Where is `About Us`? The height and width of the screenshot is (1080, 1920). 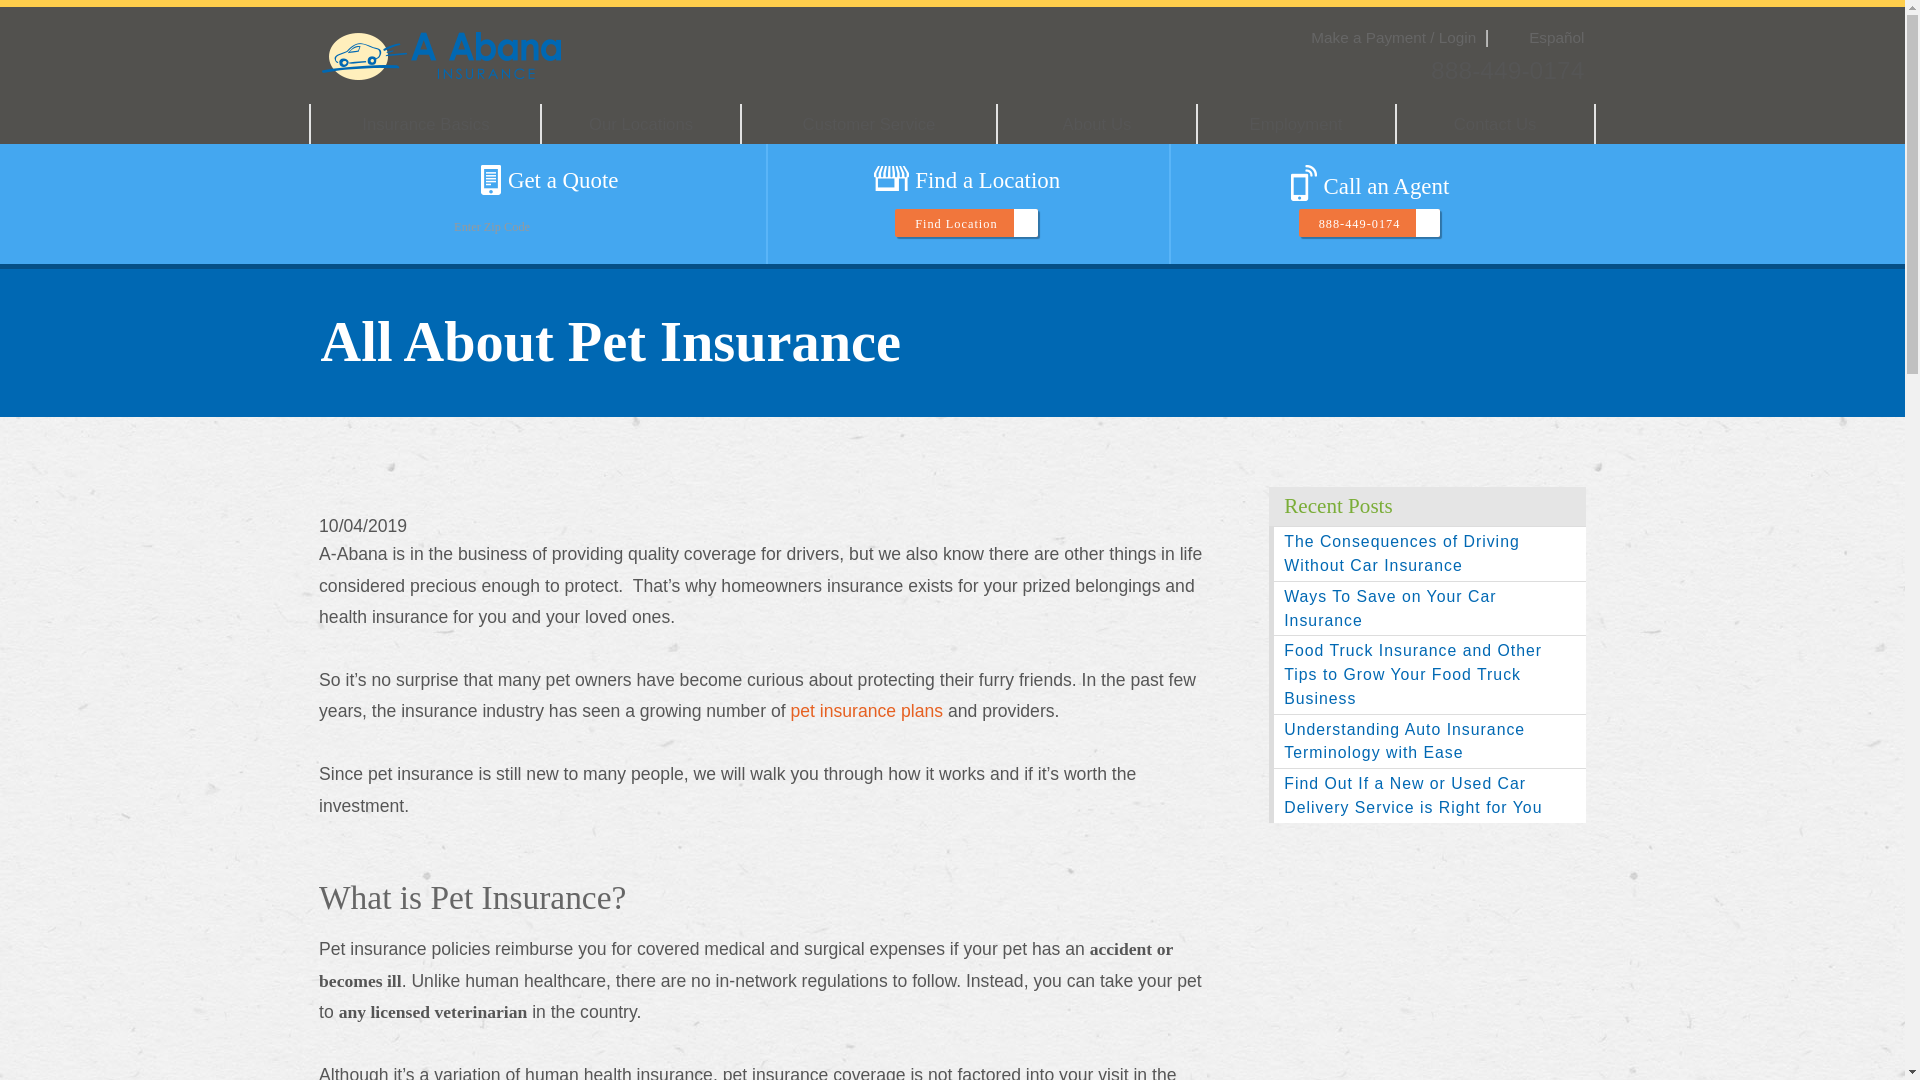
About Us is located at coordinates (1096, 123).